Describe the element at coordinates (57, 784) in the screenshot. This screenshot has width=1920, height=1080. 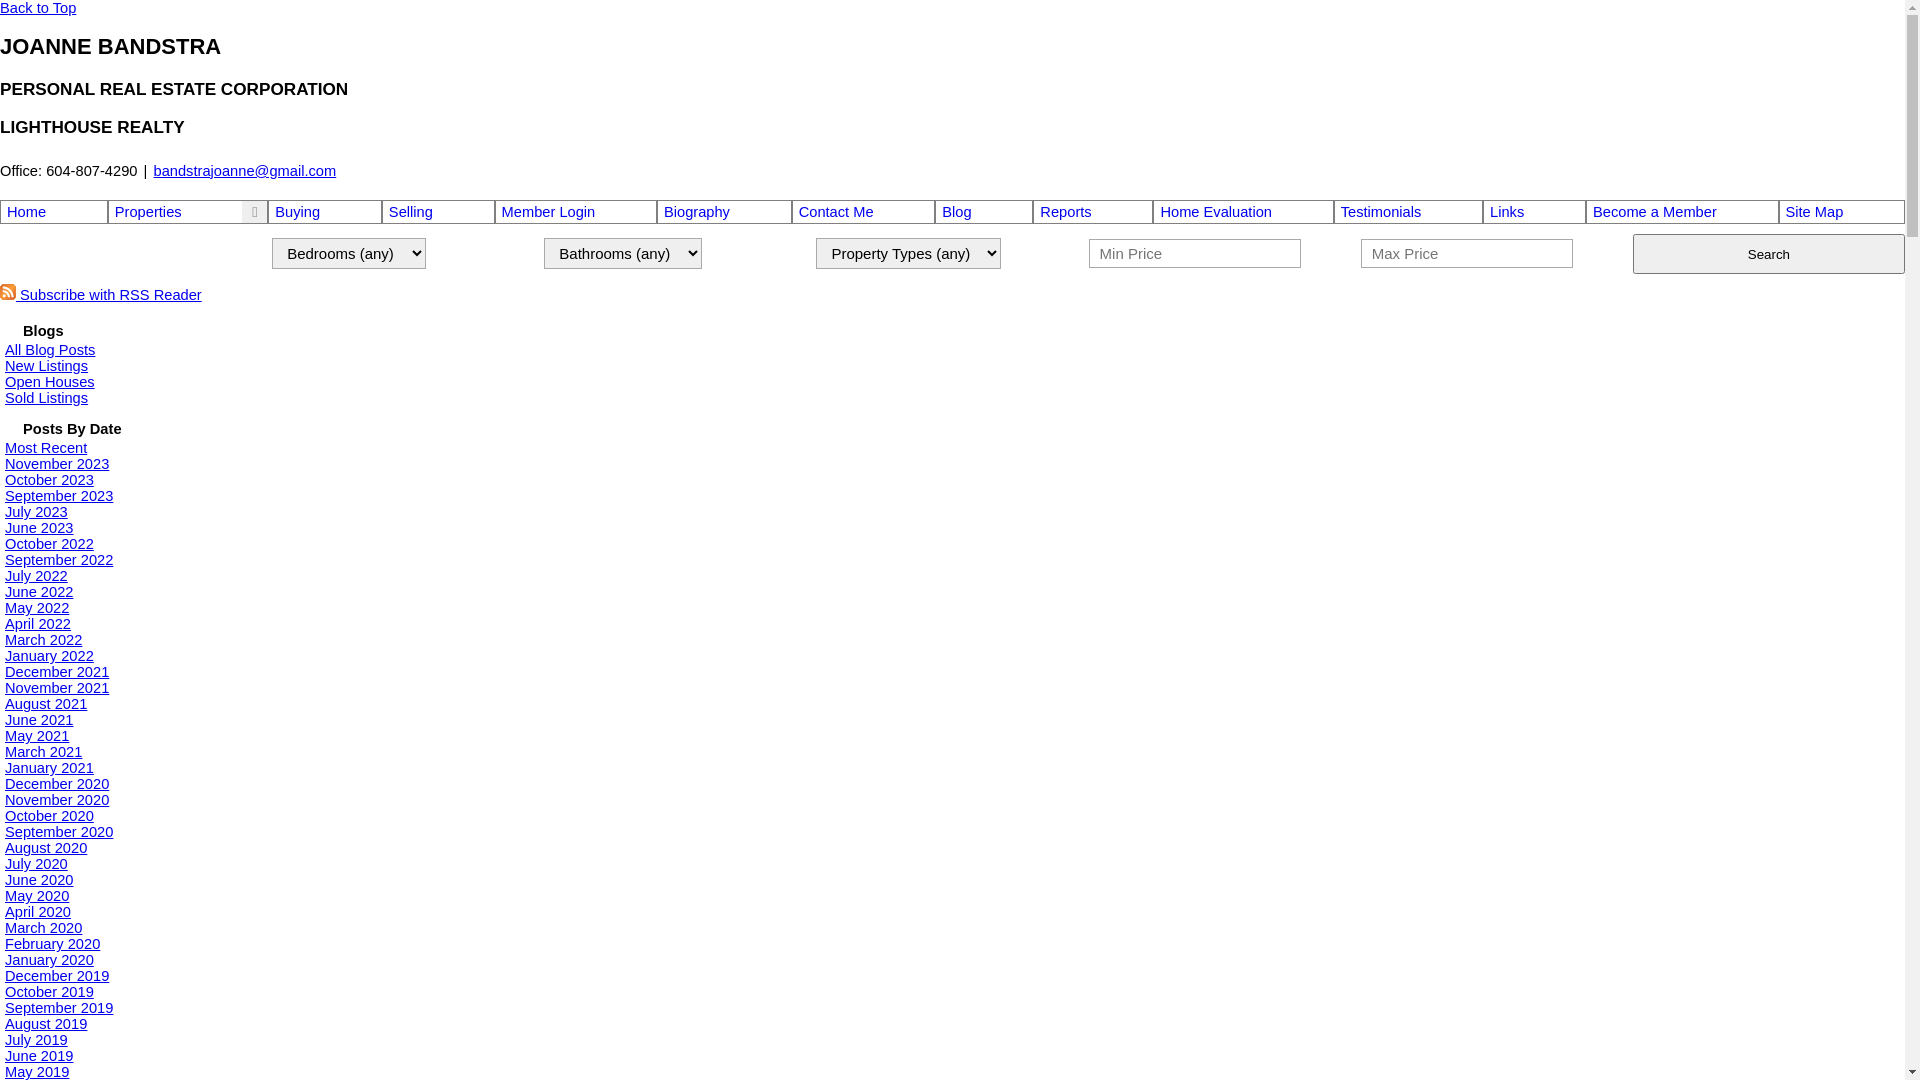
I see `December 2020` at that location.